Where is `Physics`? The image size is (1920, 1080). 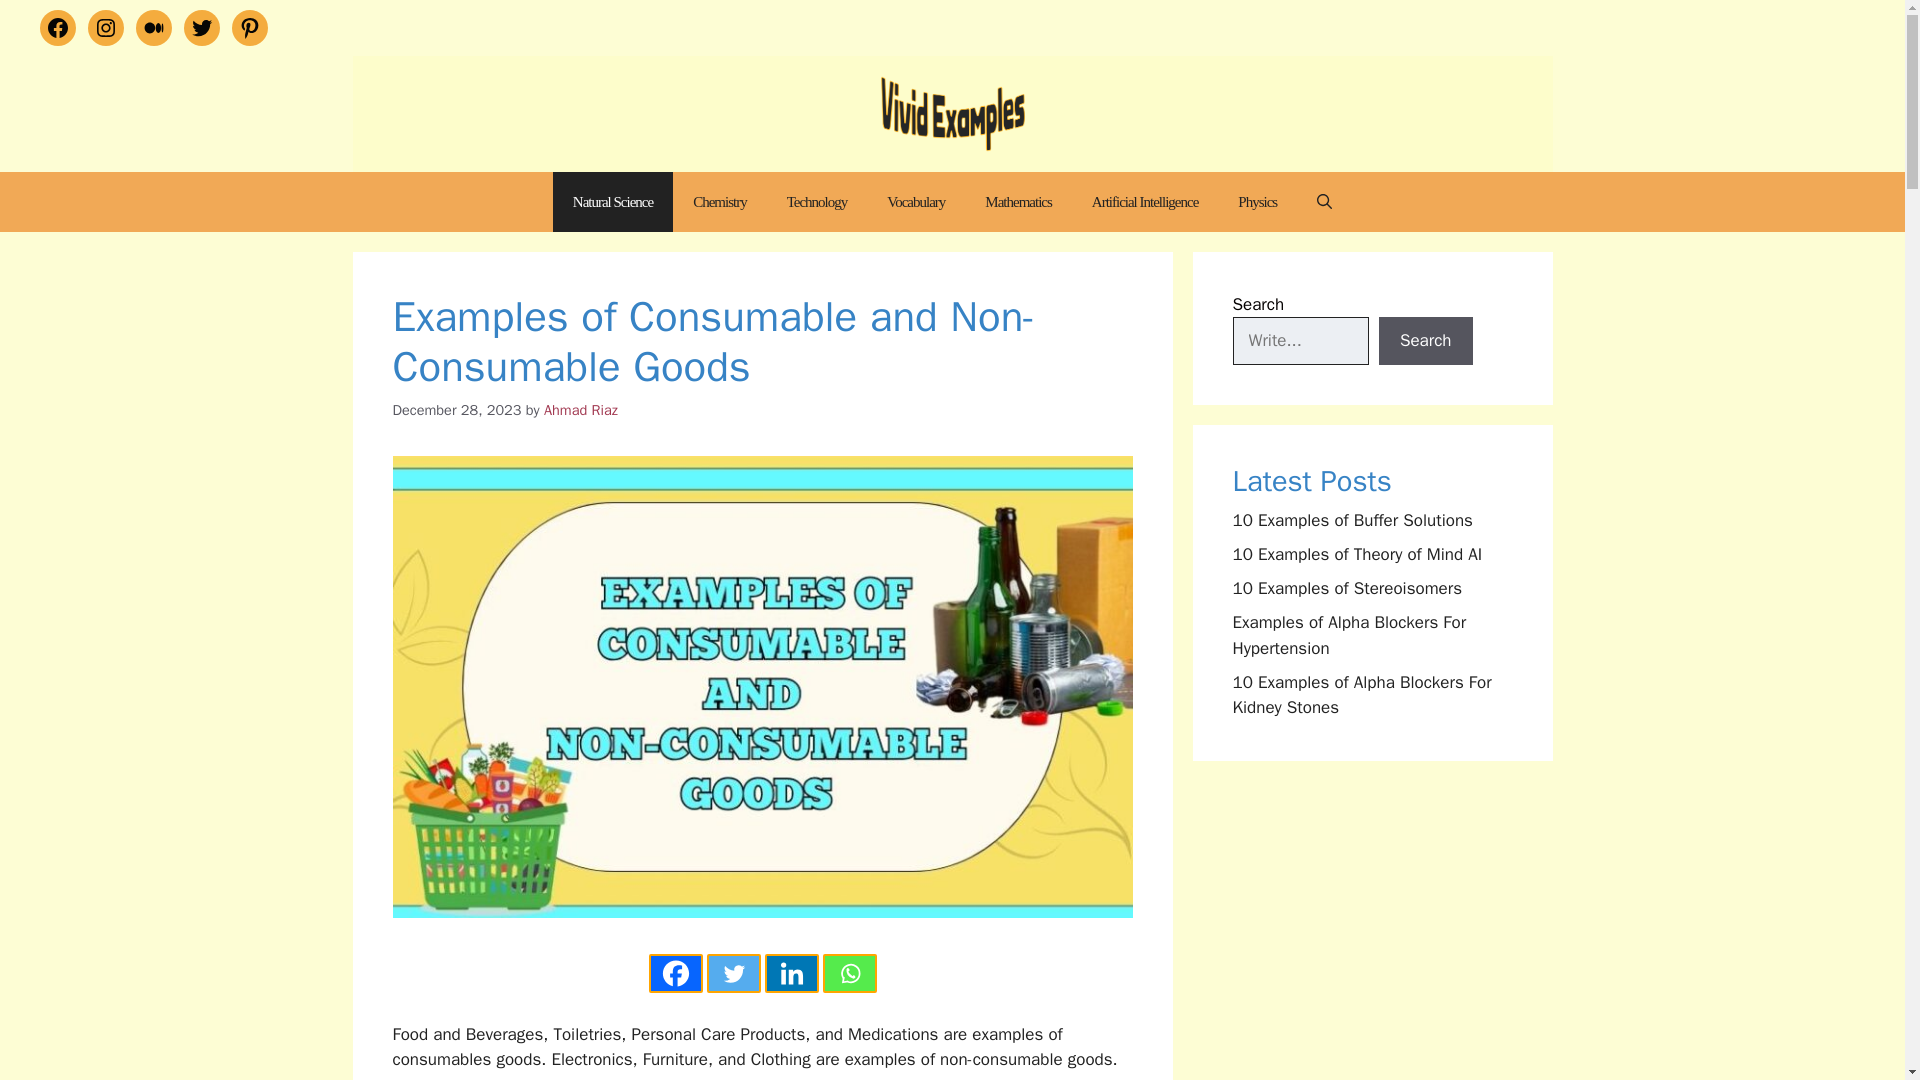
Physics is located at coordinates (1257, 202).